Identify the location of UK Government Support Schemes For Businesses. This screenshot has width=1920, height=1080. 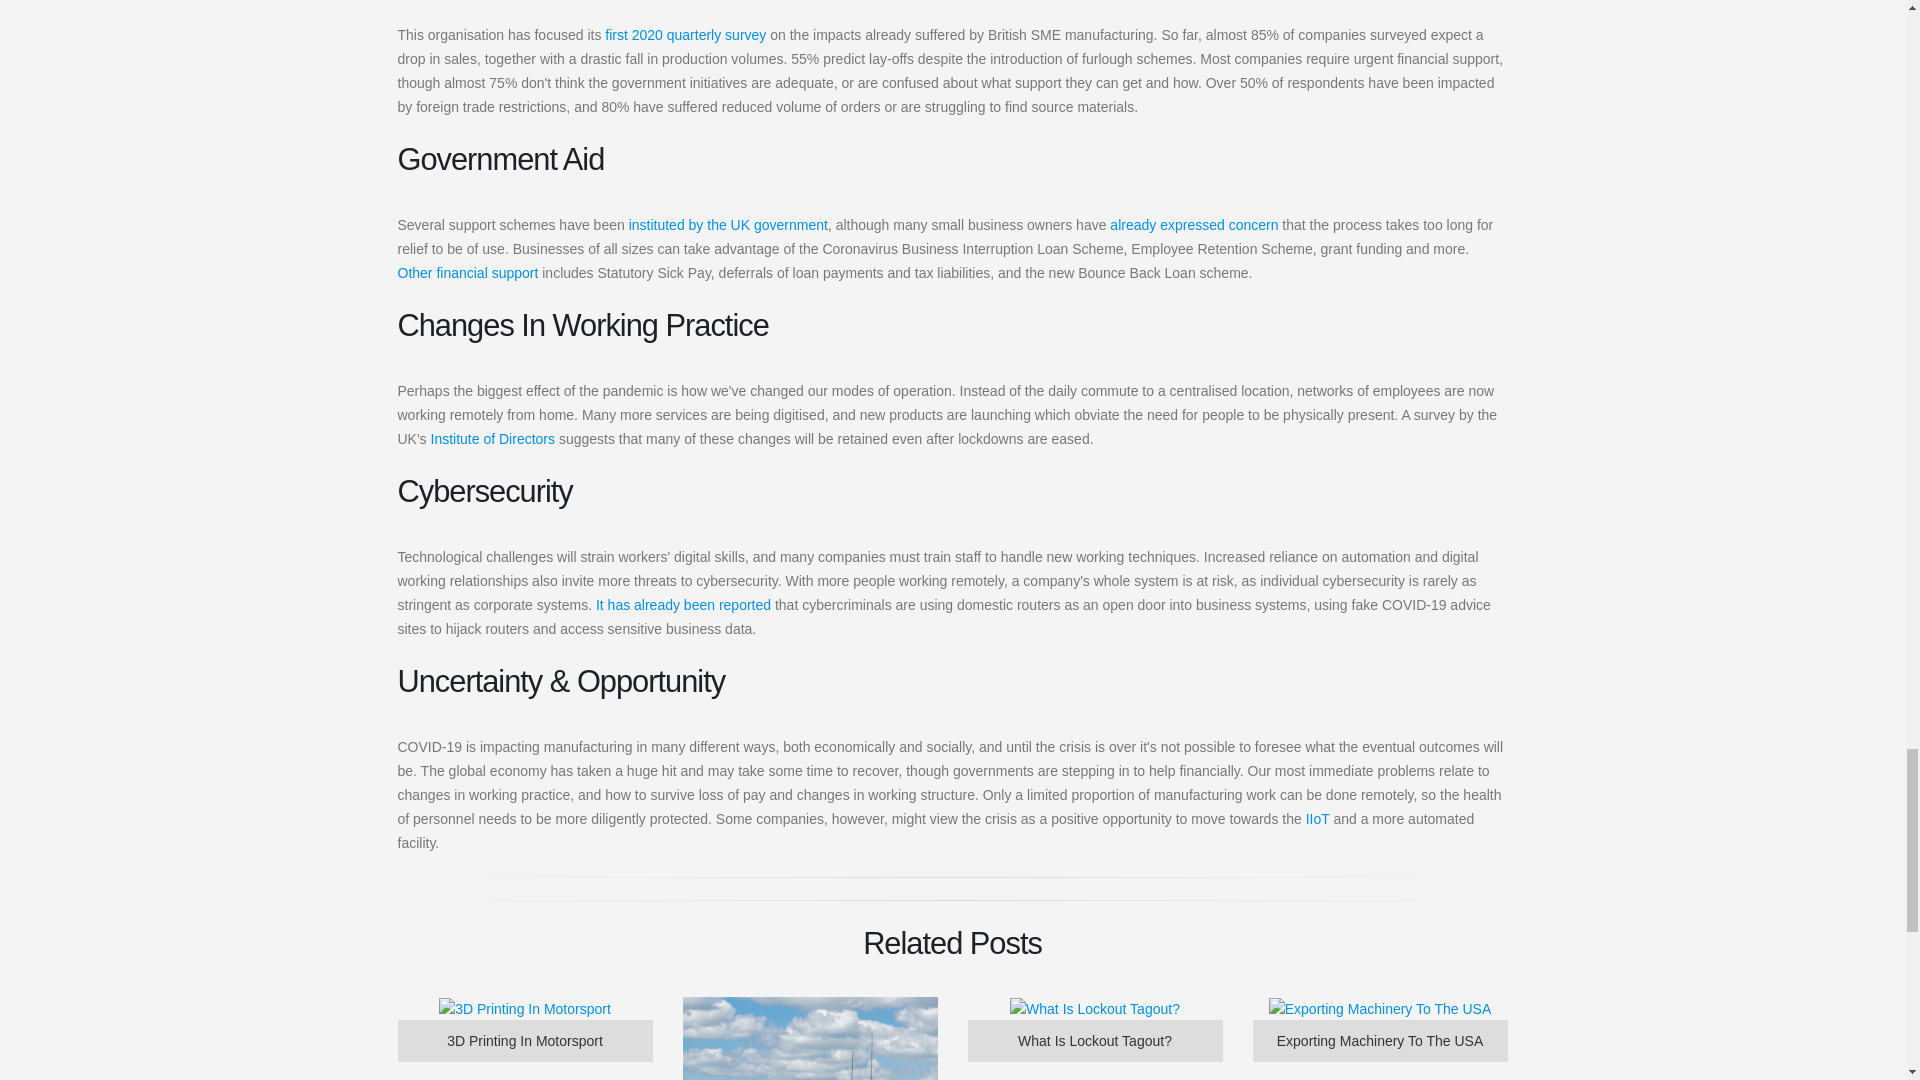
(728, 225).